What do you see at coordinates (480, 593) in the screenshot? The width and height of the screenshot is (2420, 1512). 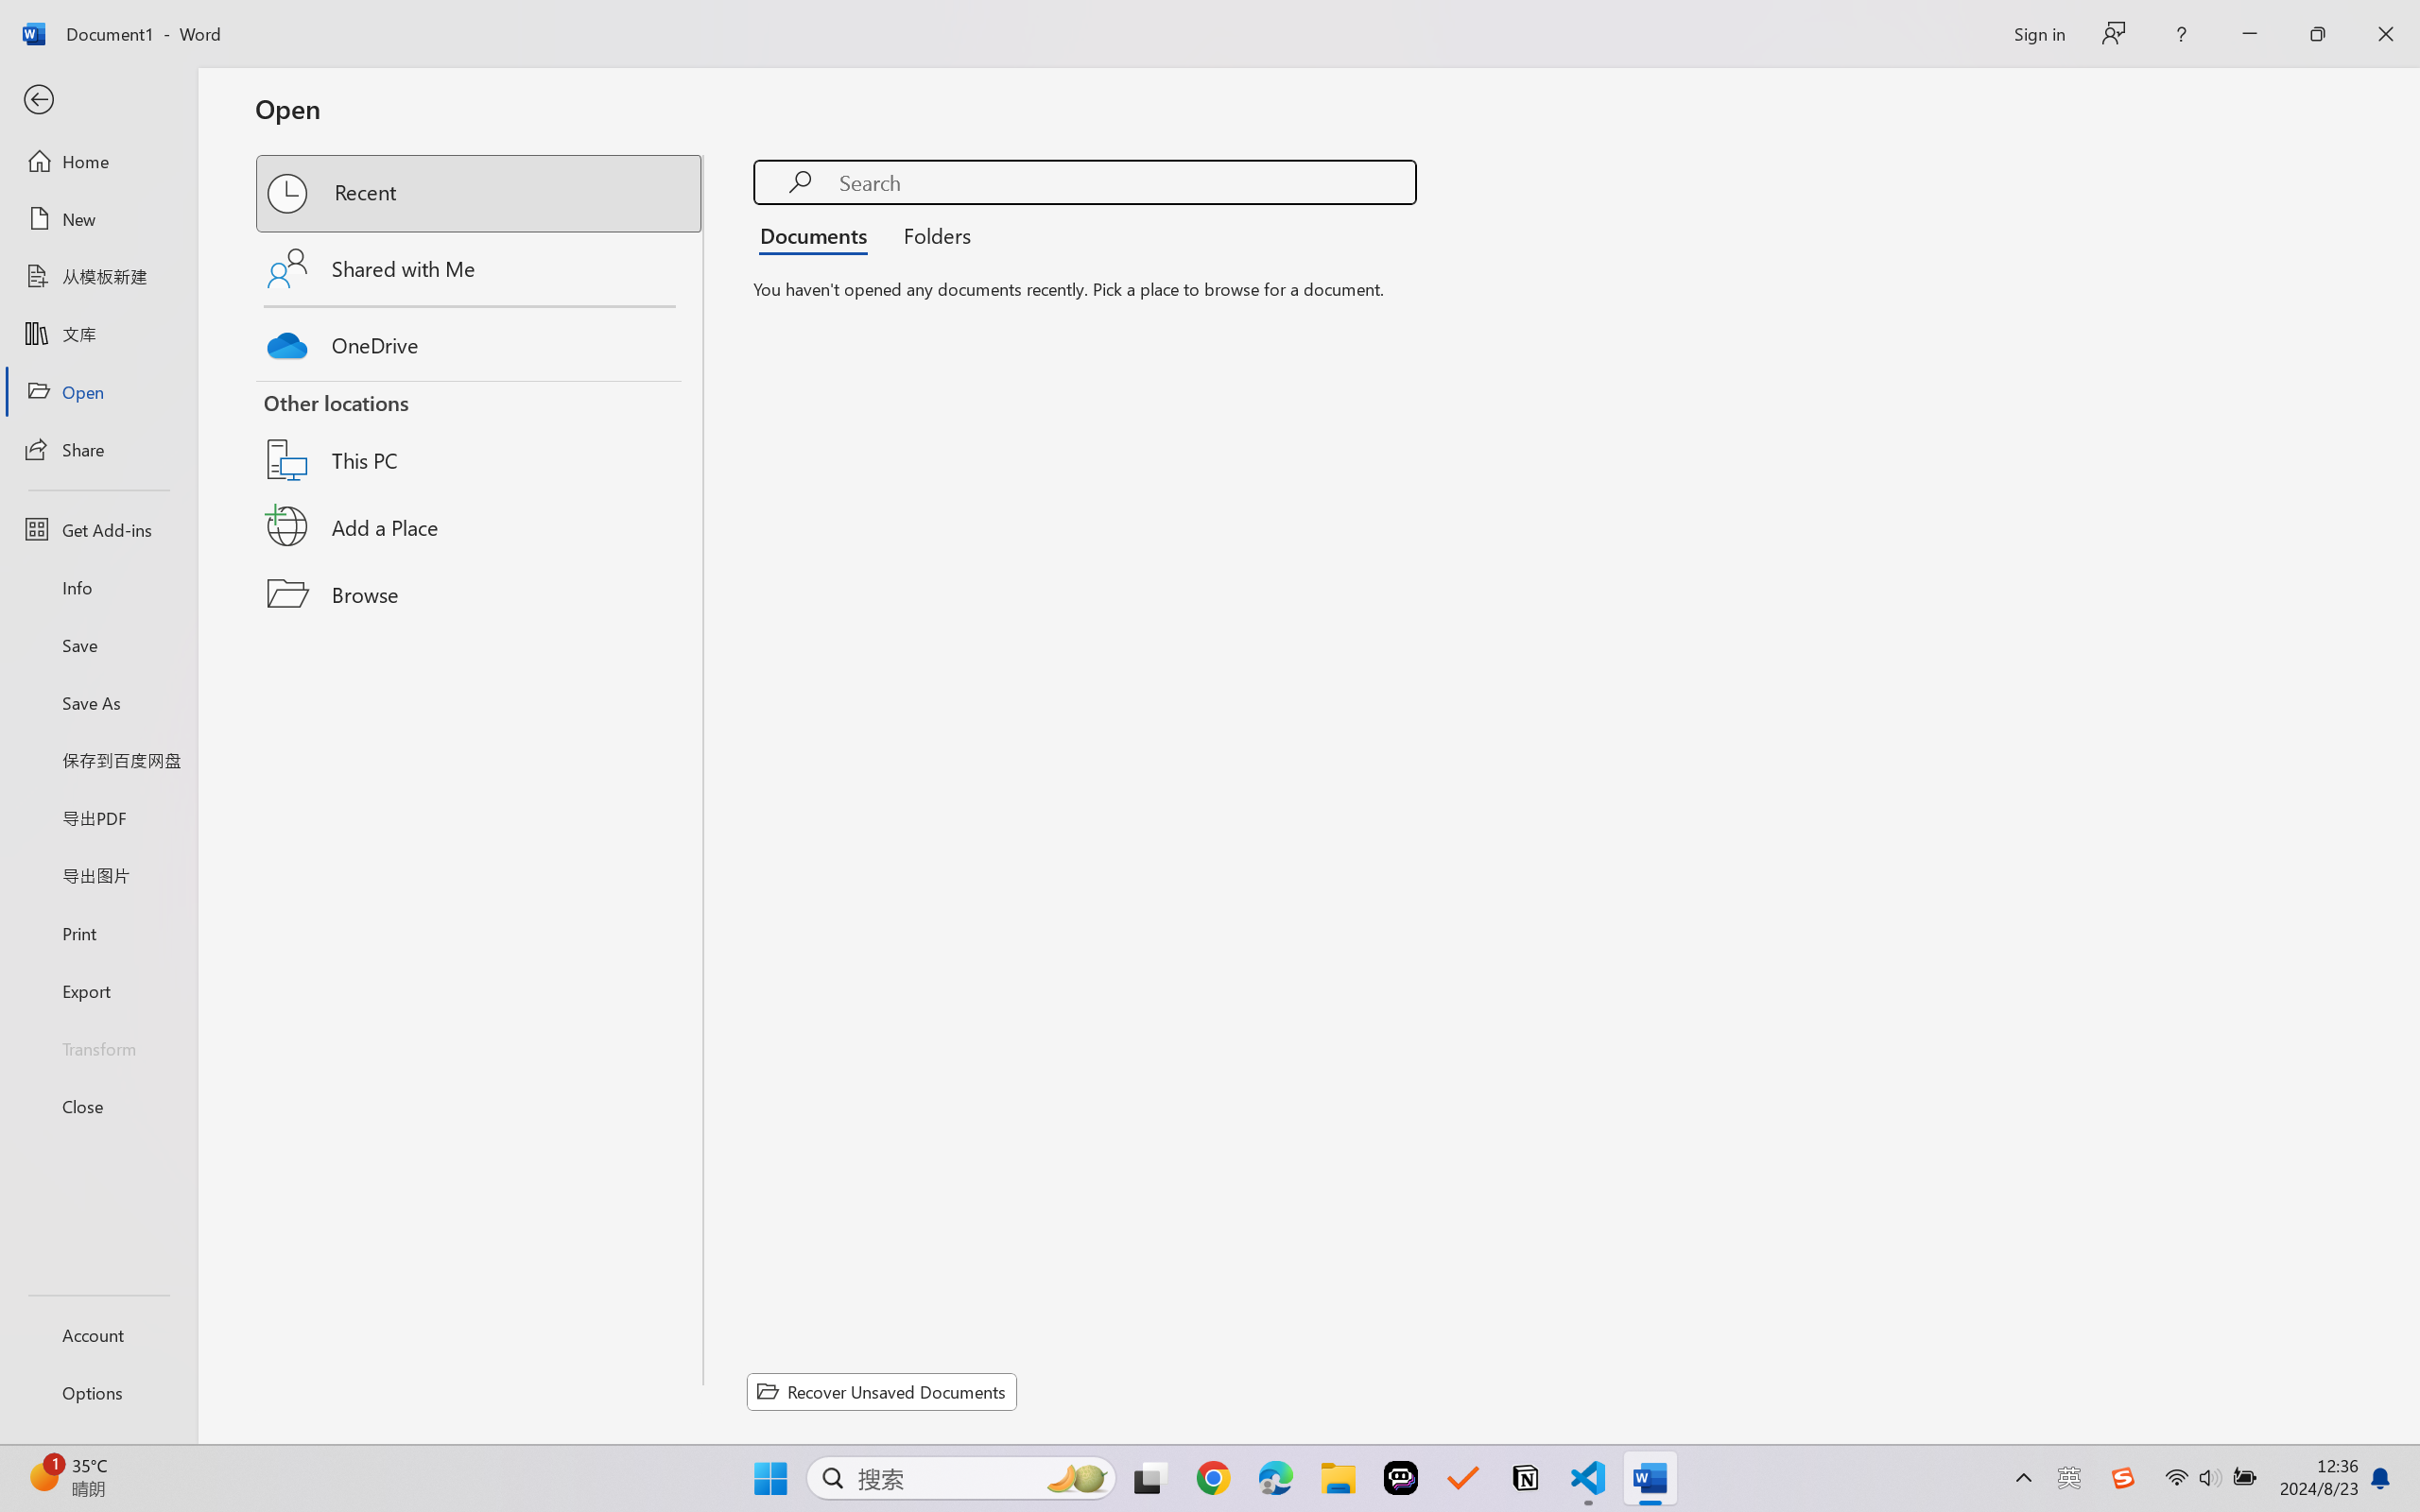 I see `Browse` at bounding box center [480, 593].